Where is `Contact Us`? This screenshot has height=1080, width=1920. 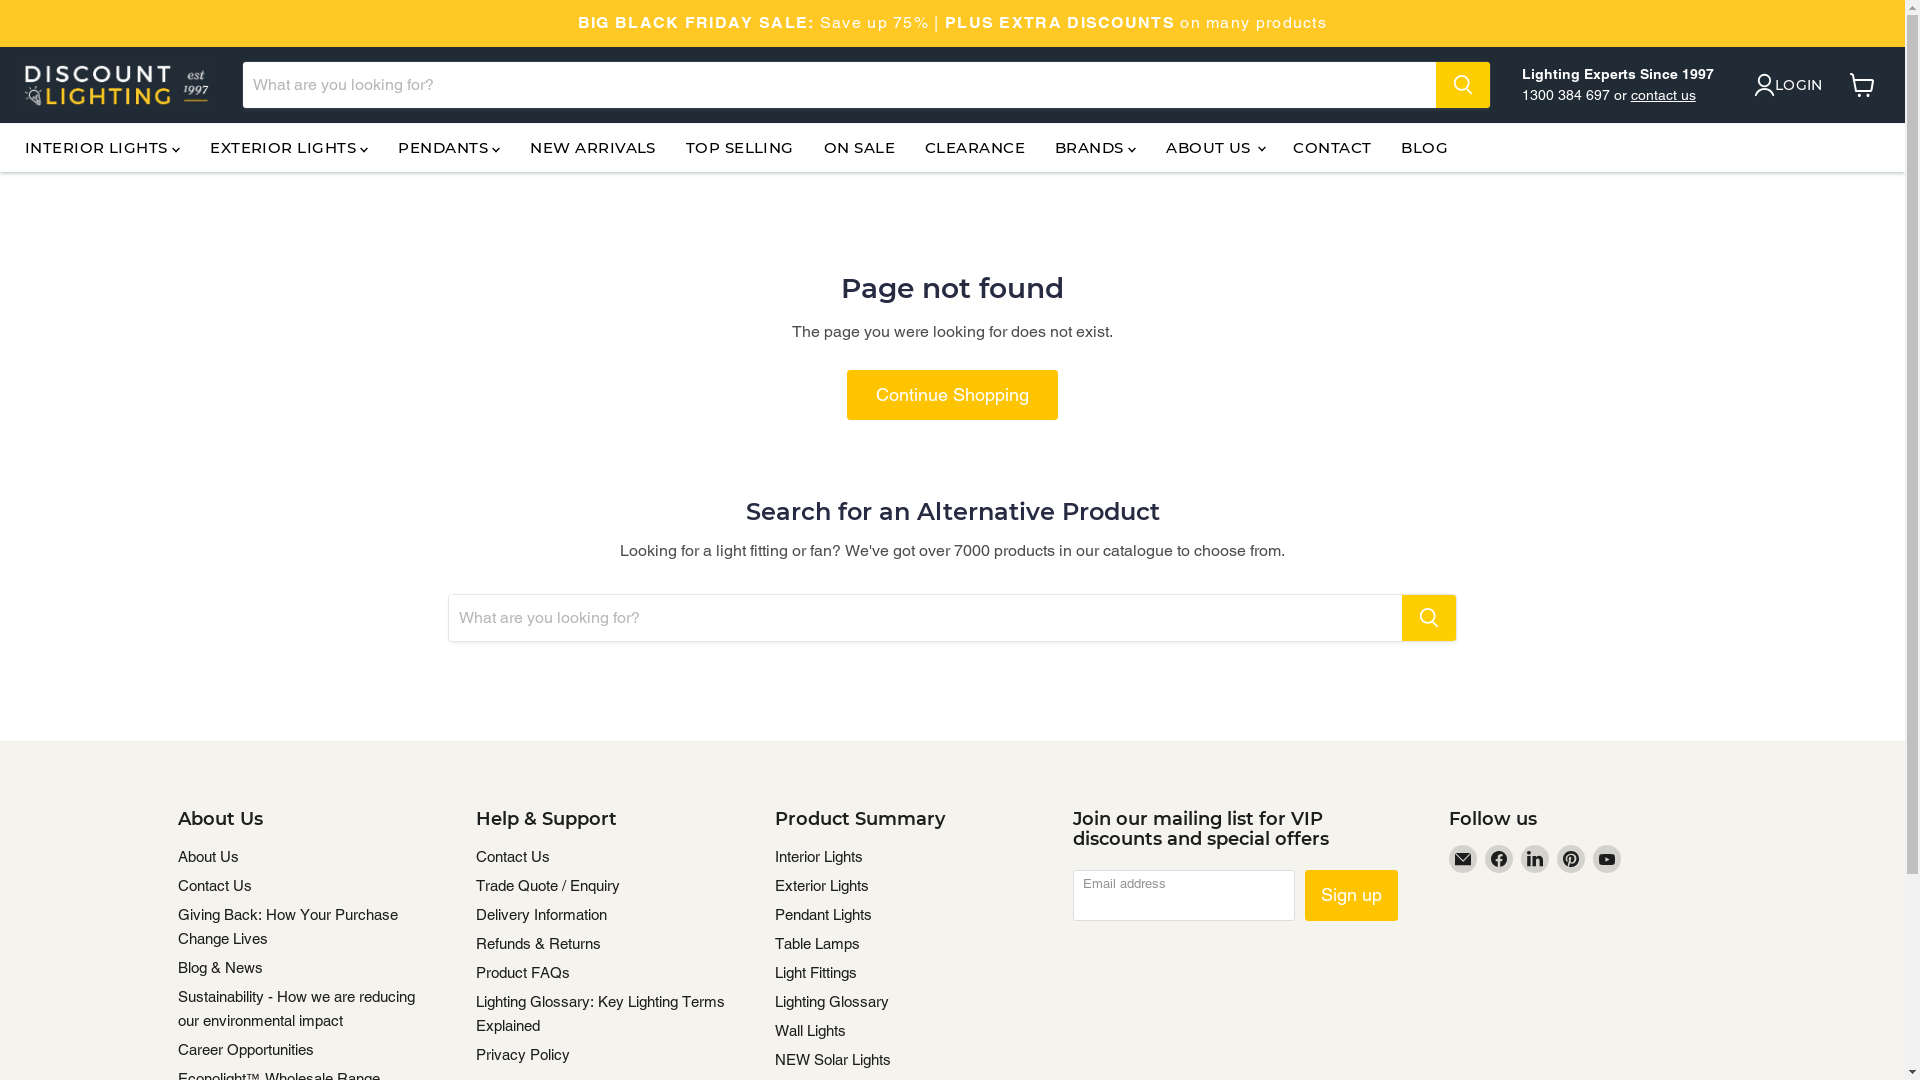
Contact Us is located at coordinates (215, 885).